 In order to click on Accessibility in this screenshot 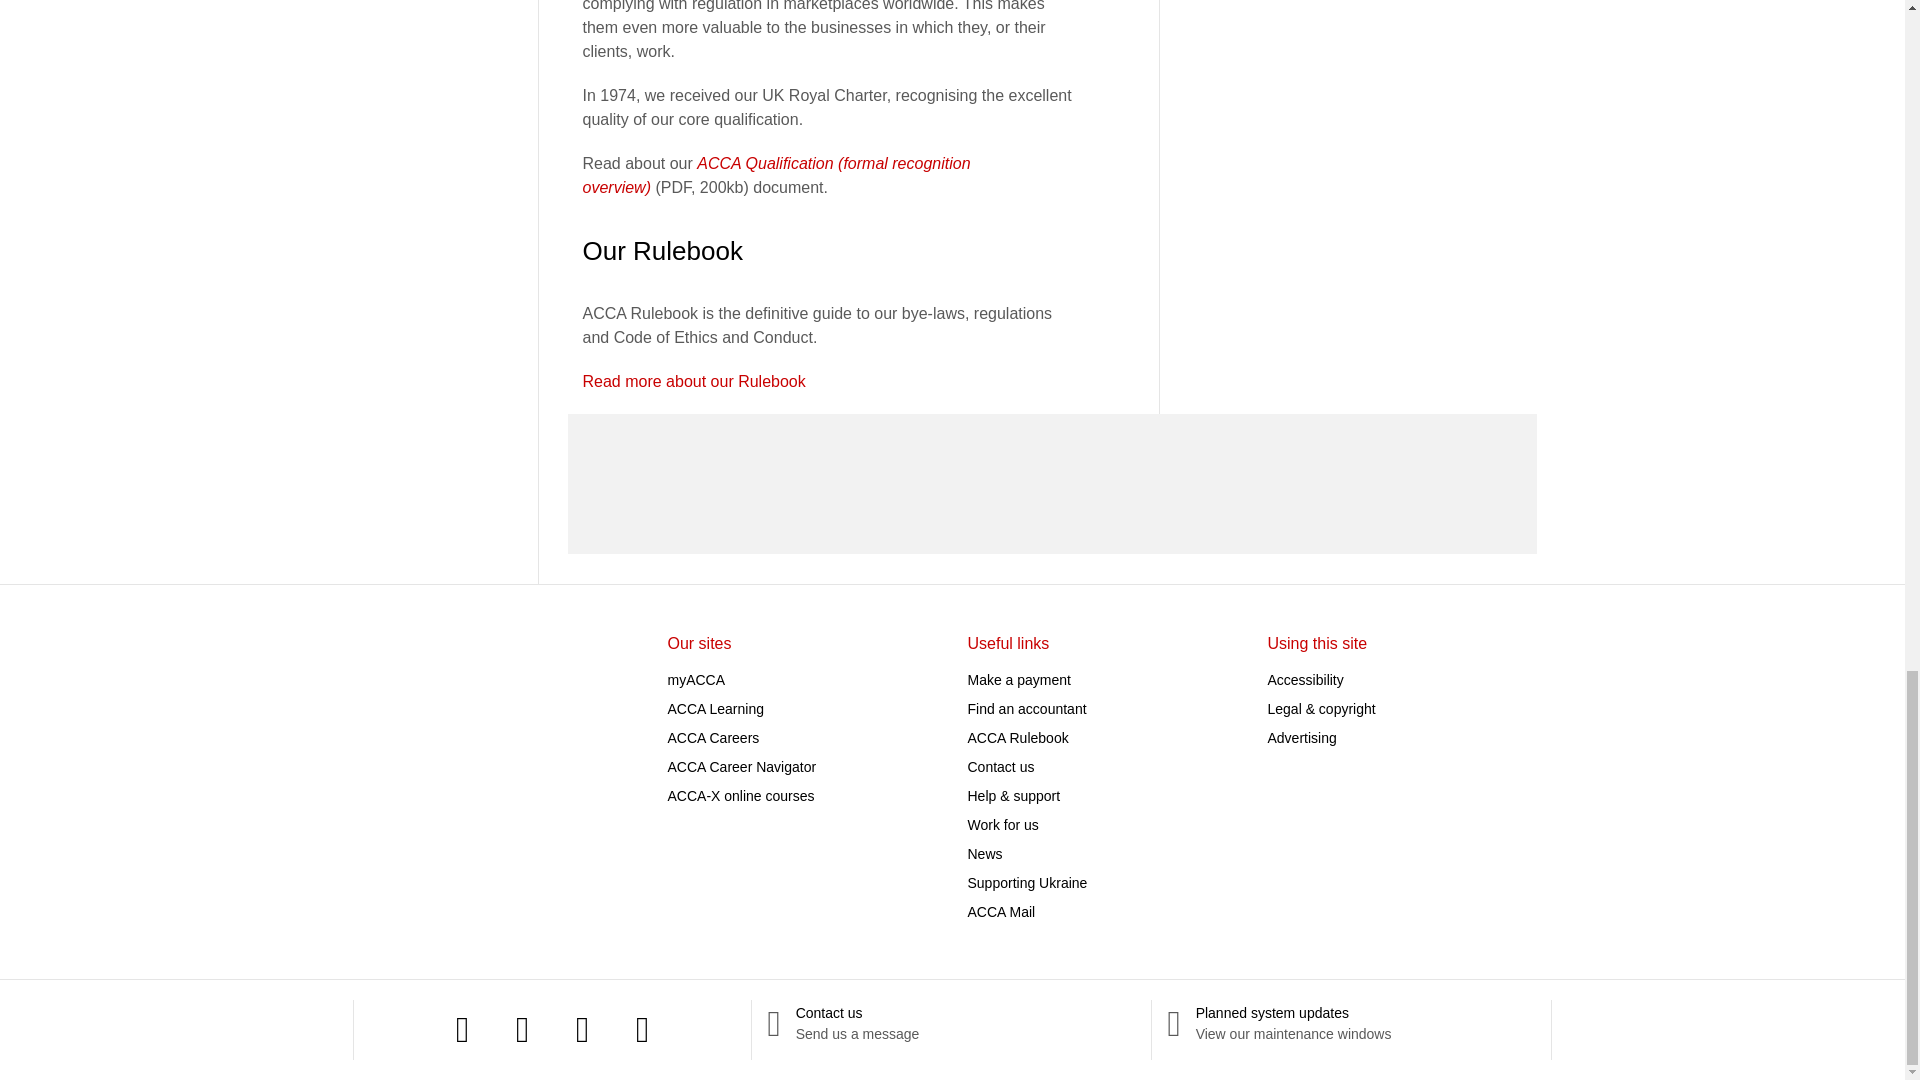, I will do `click(1306, 679)`.